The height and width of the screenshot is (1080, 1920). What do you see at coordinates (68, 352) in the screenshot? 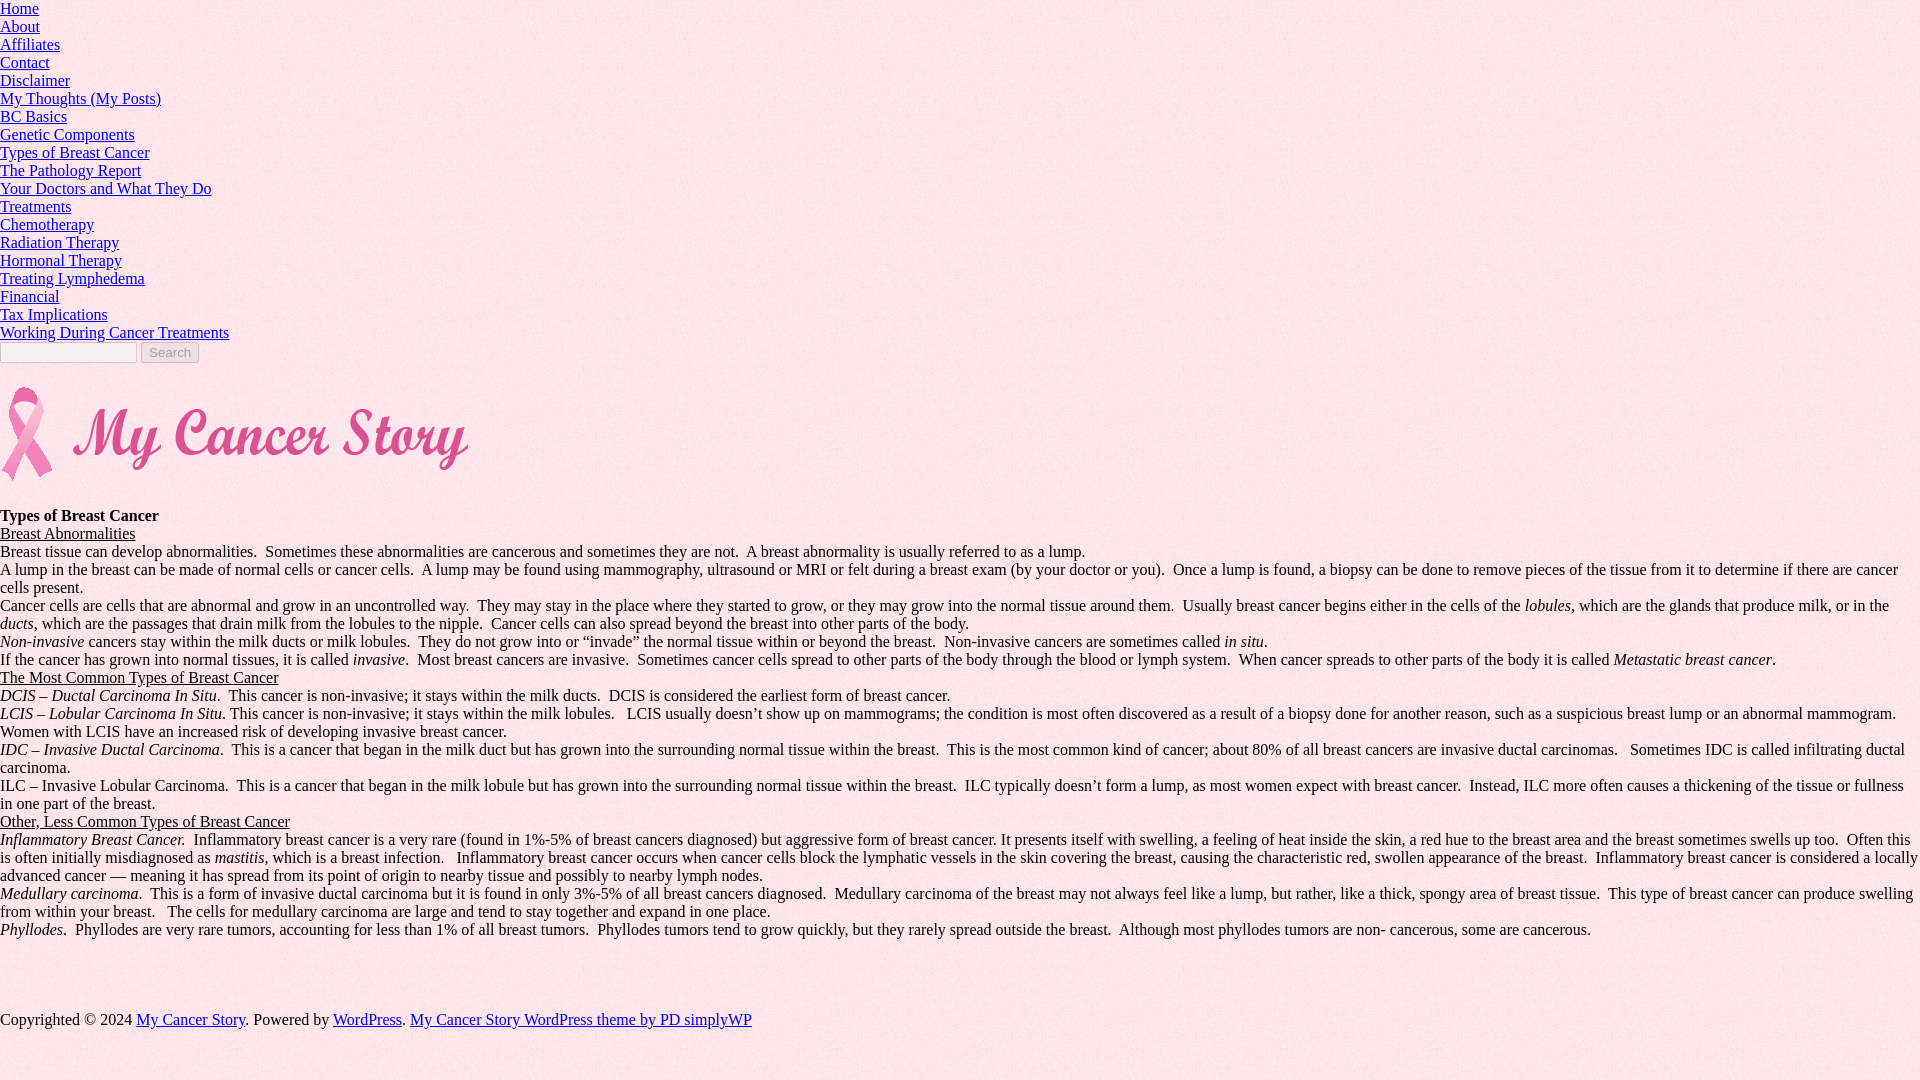
I see `Search...` at bounding box center [68, 352].